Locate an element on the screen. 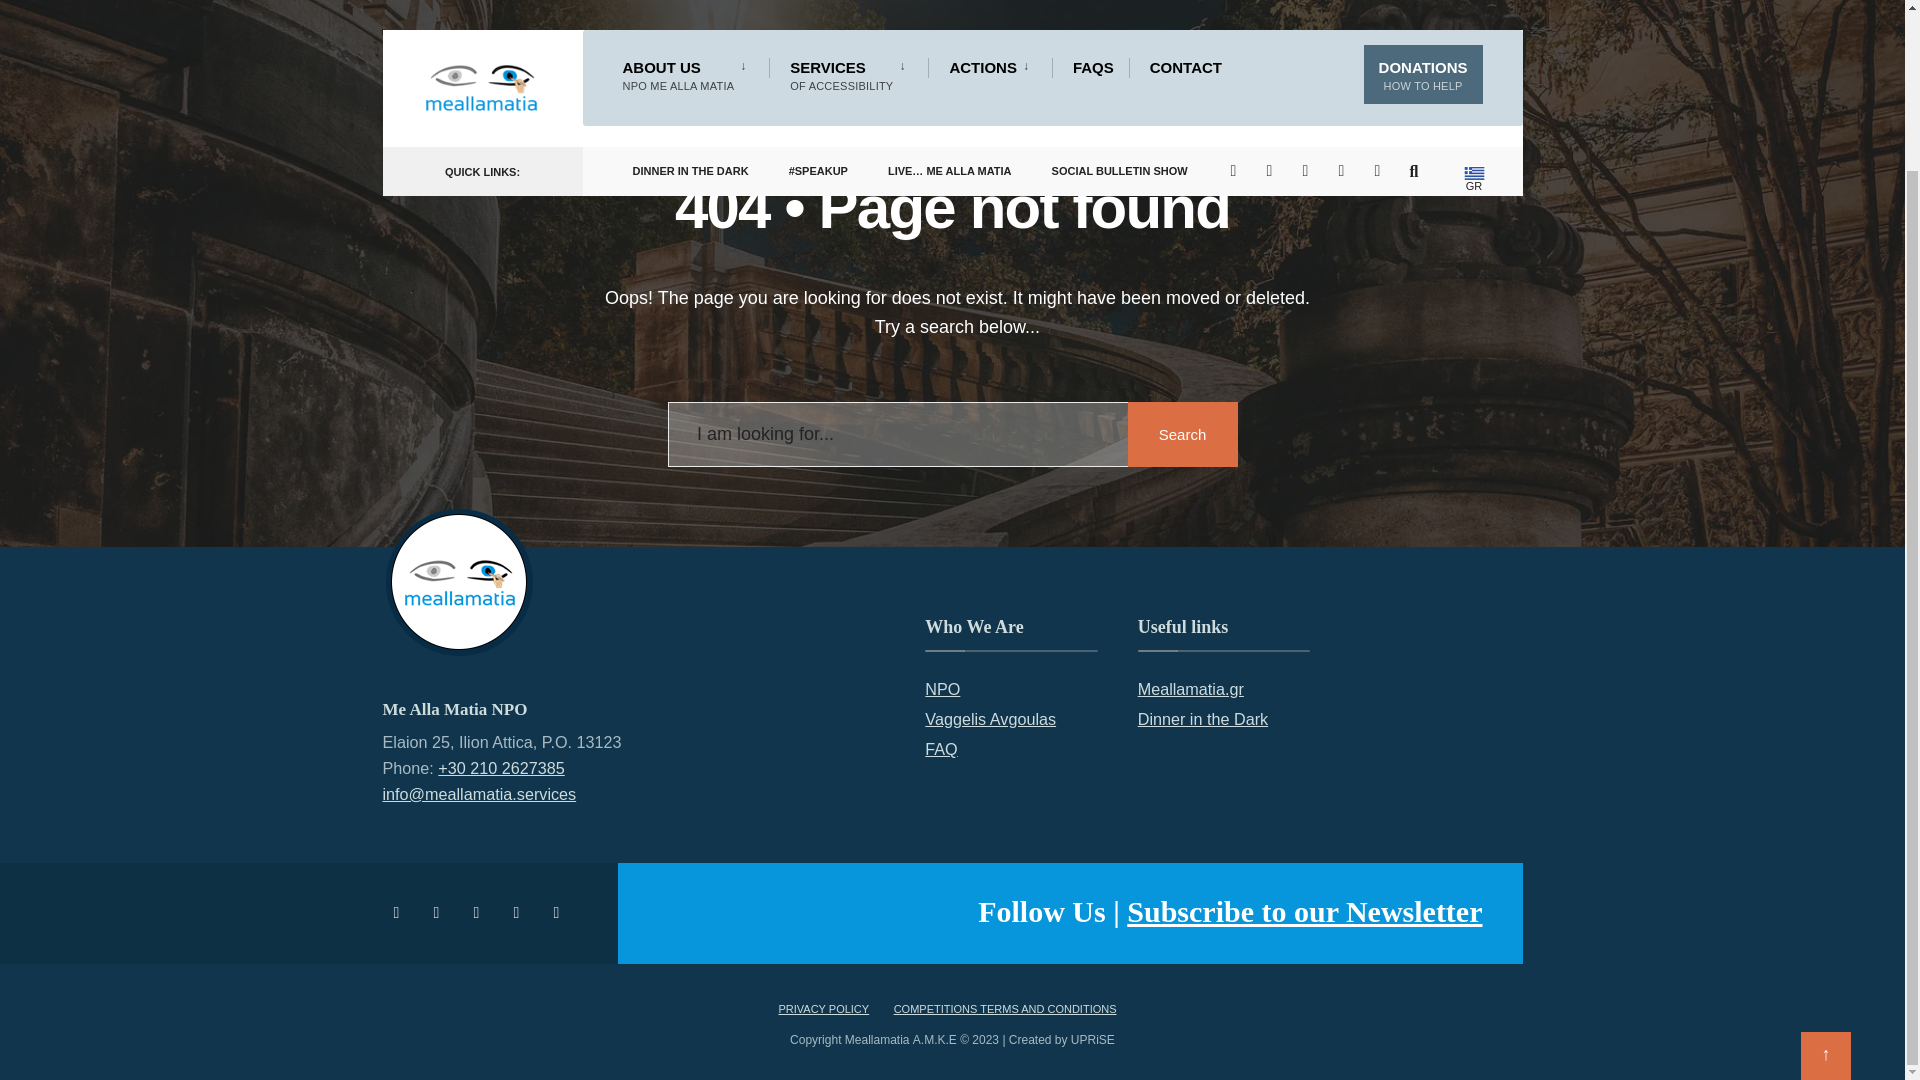 The width and height of the screenshot is (1920, 1080). Scroll to top is located at coordinates (1825, 870).